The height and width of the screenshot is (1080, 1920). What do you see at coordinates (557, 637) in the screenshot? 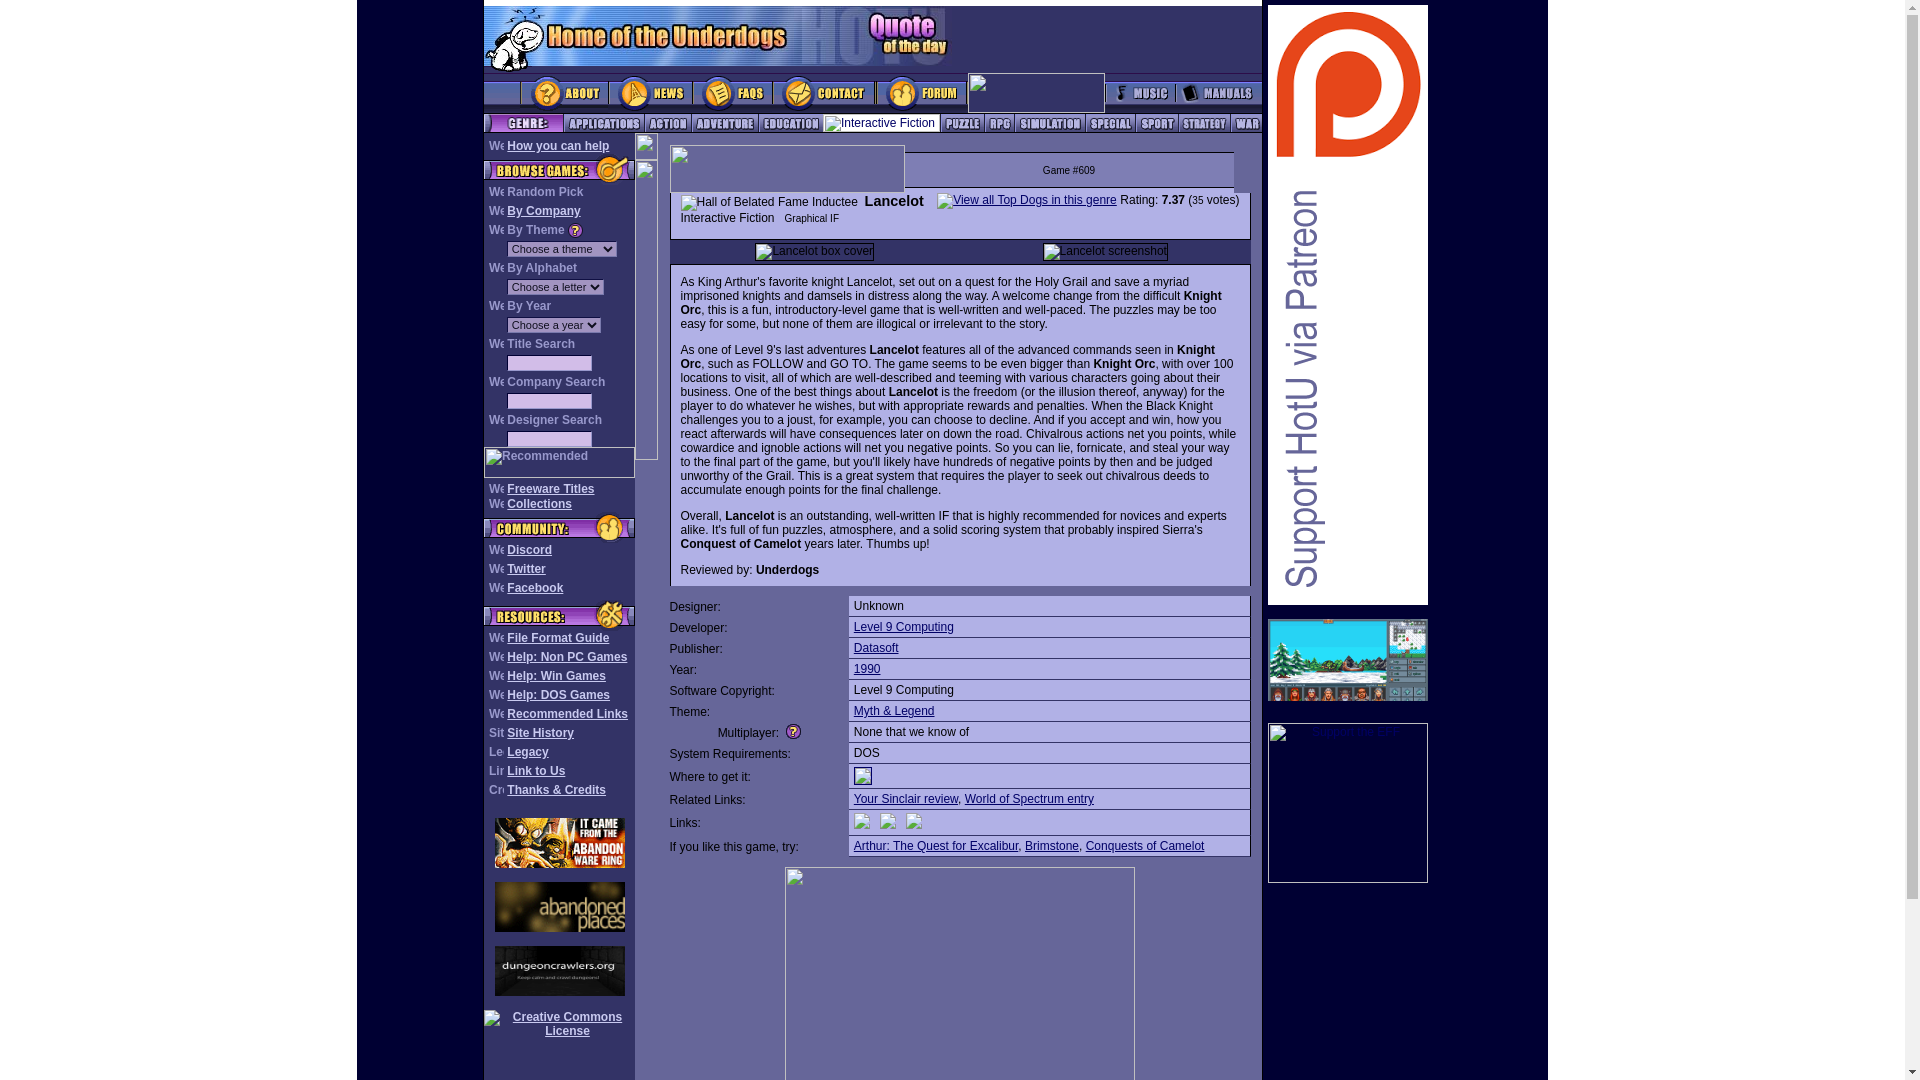
I see `File Format Guide` at bounding box center [557, 637].